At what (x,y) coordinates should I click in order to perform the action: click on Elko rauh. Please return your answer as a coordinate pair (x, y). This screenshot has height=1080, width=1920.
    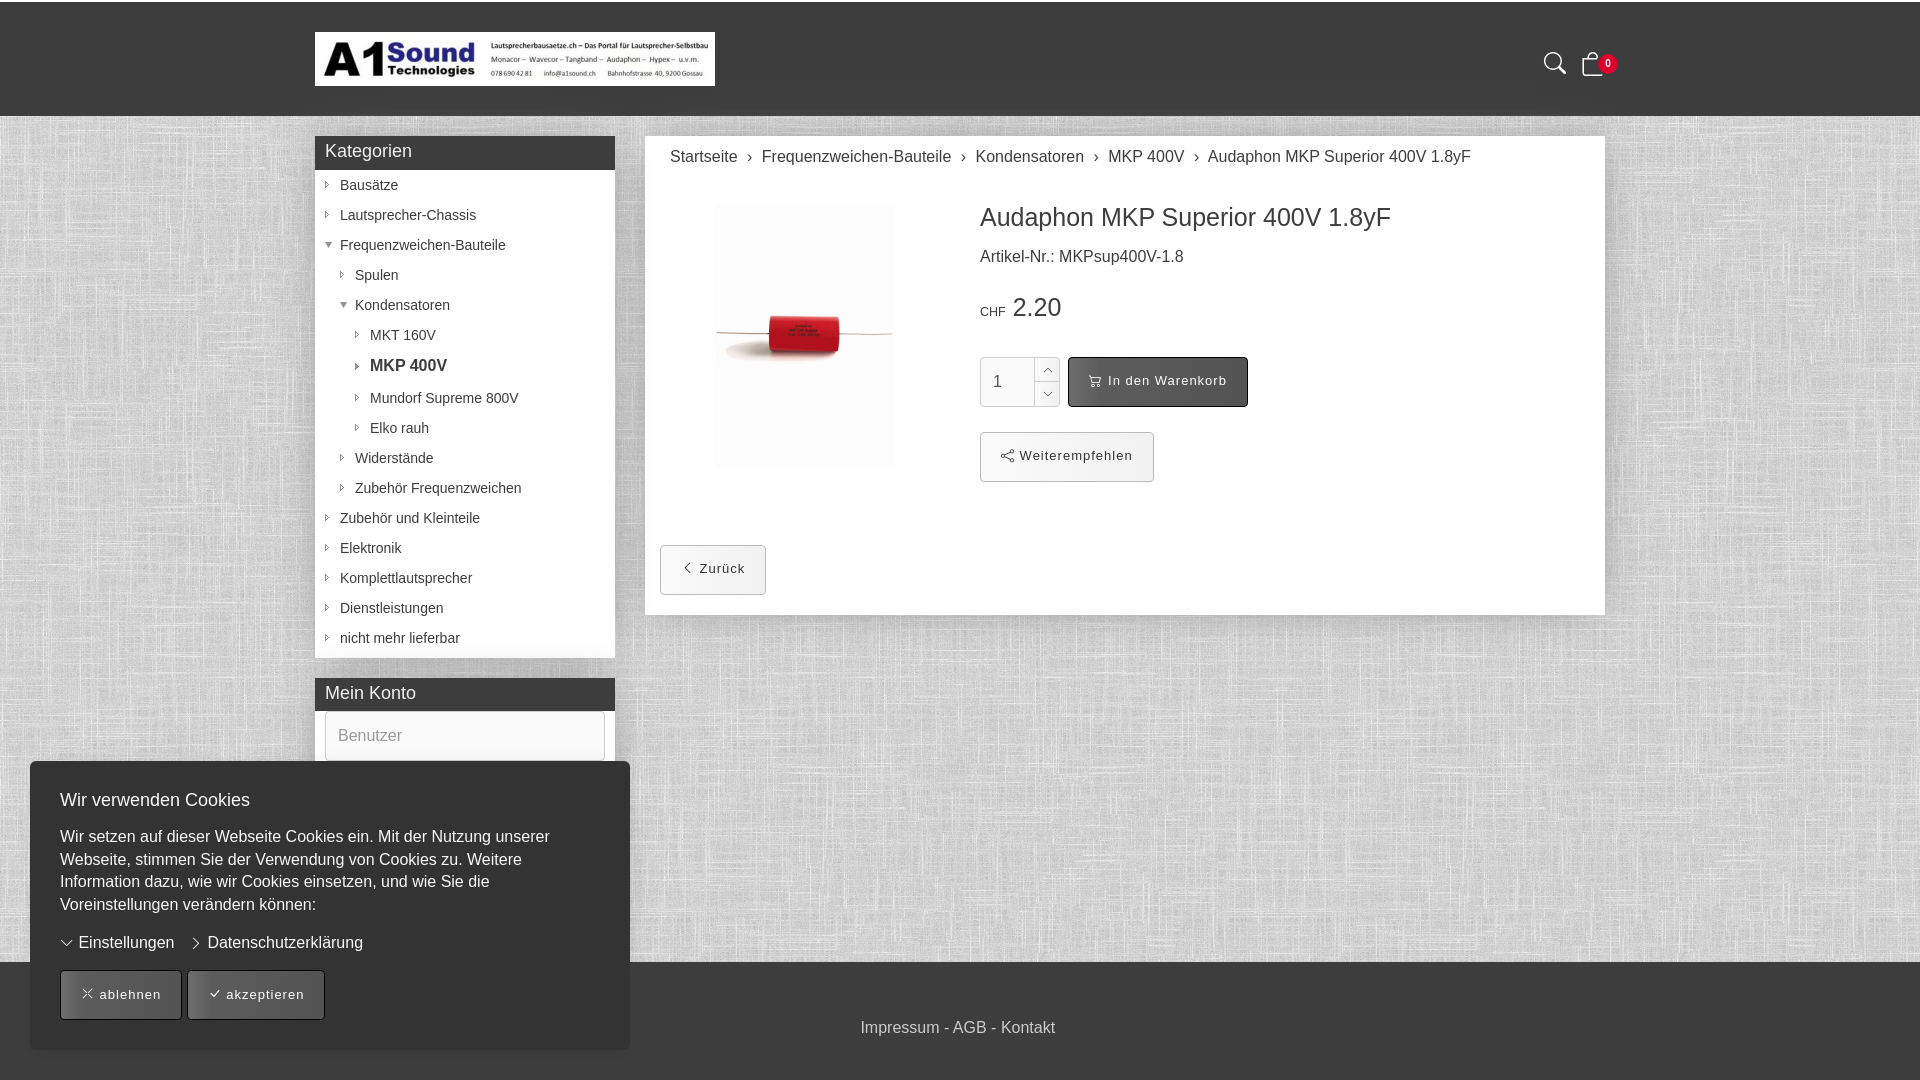
    Looking at the image, I should click on (465, 428).